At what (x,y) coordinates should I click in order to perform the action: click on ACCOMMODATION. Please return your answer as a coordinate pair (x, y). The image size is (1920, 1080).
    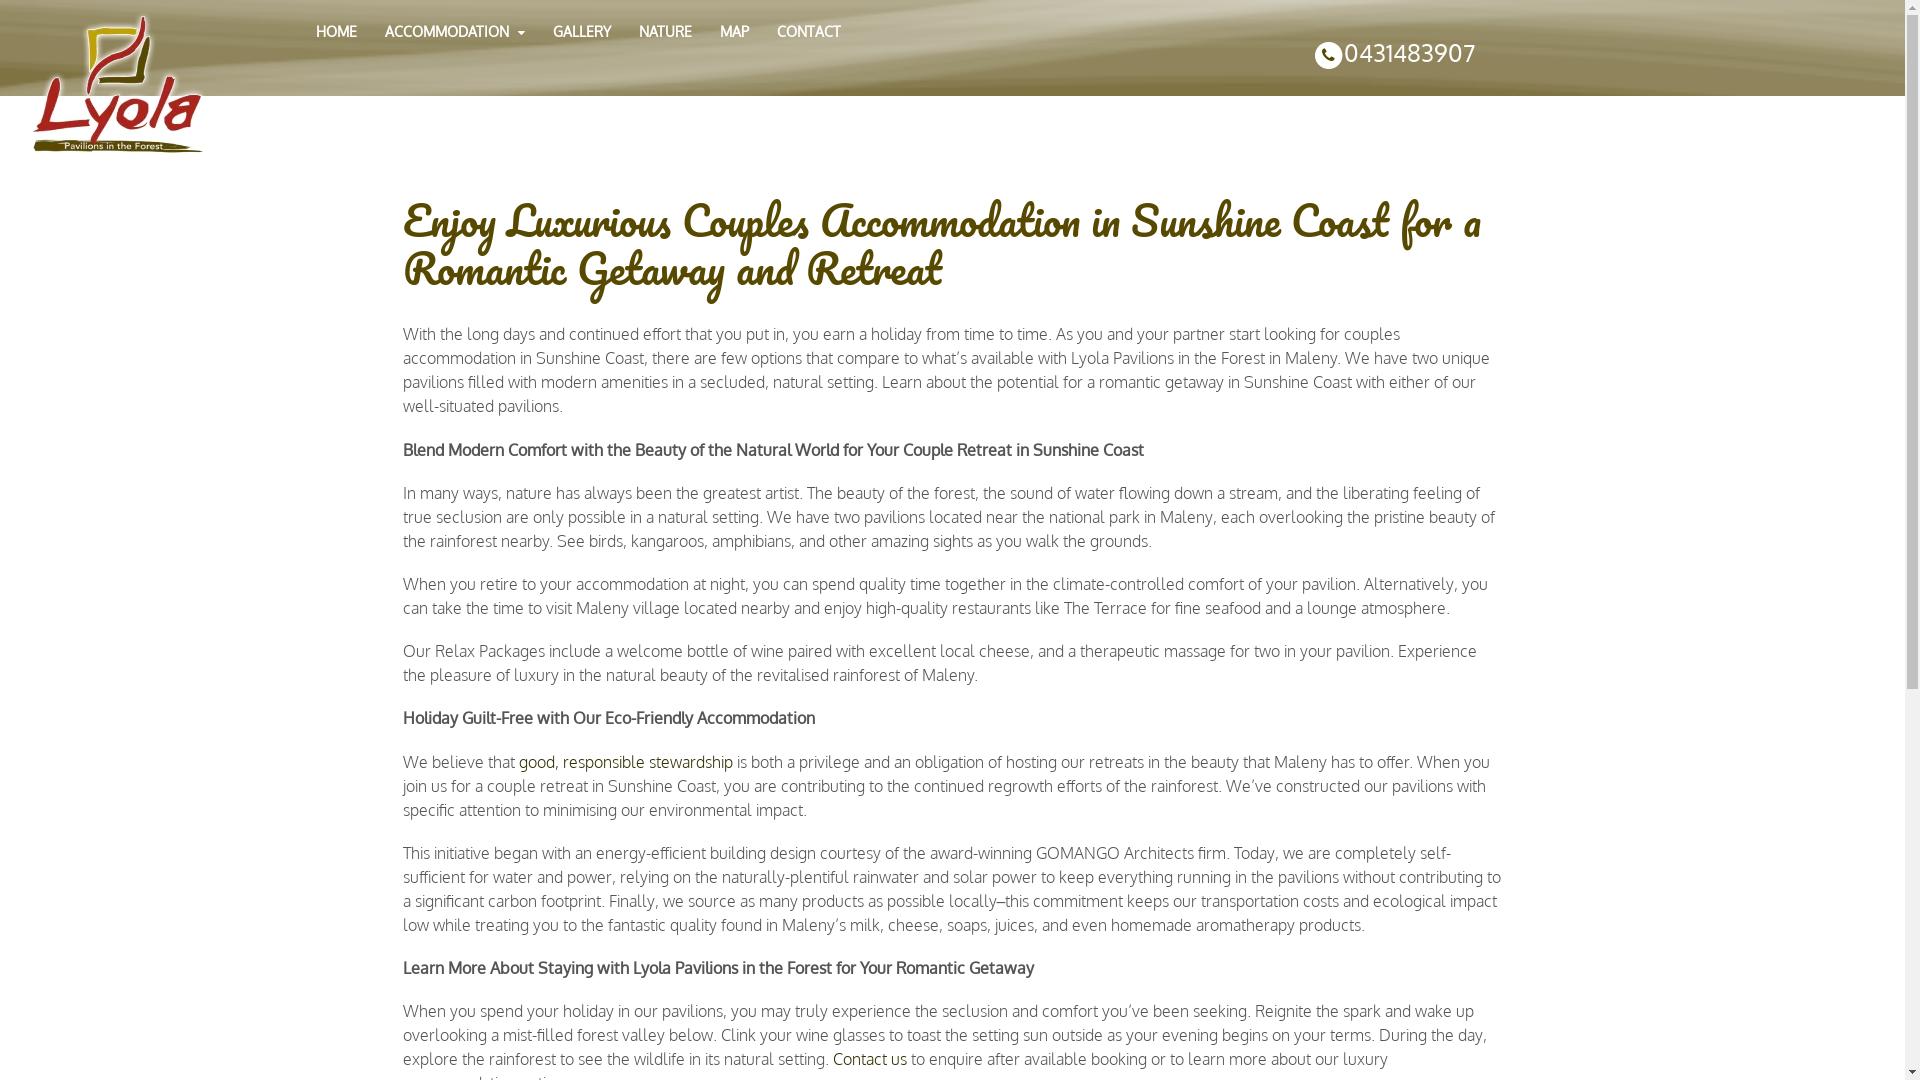
    Looking at the image, I should click on (456, 32).